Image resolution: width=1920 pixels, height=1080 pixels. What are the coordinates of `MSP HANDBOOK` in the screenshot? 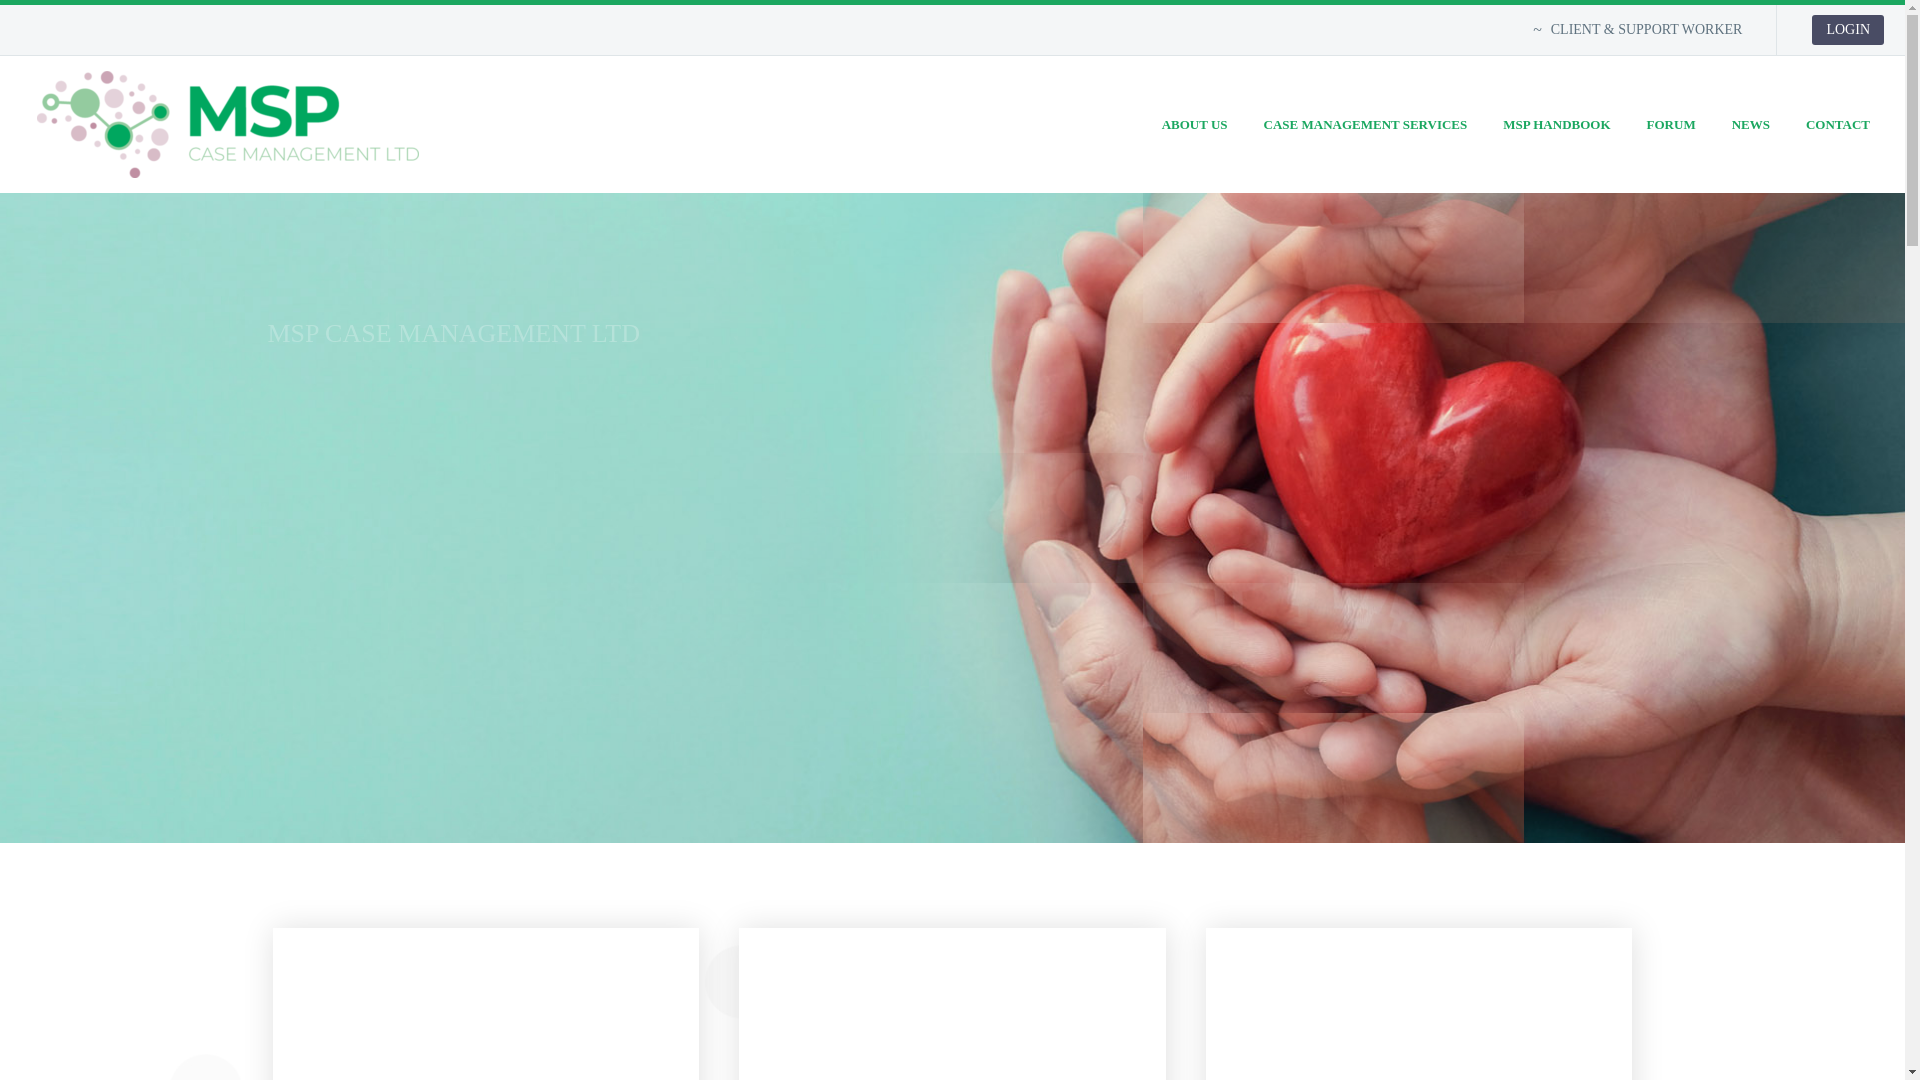 It's located at (1556, 124).